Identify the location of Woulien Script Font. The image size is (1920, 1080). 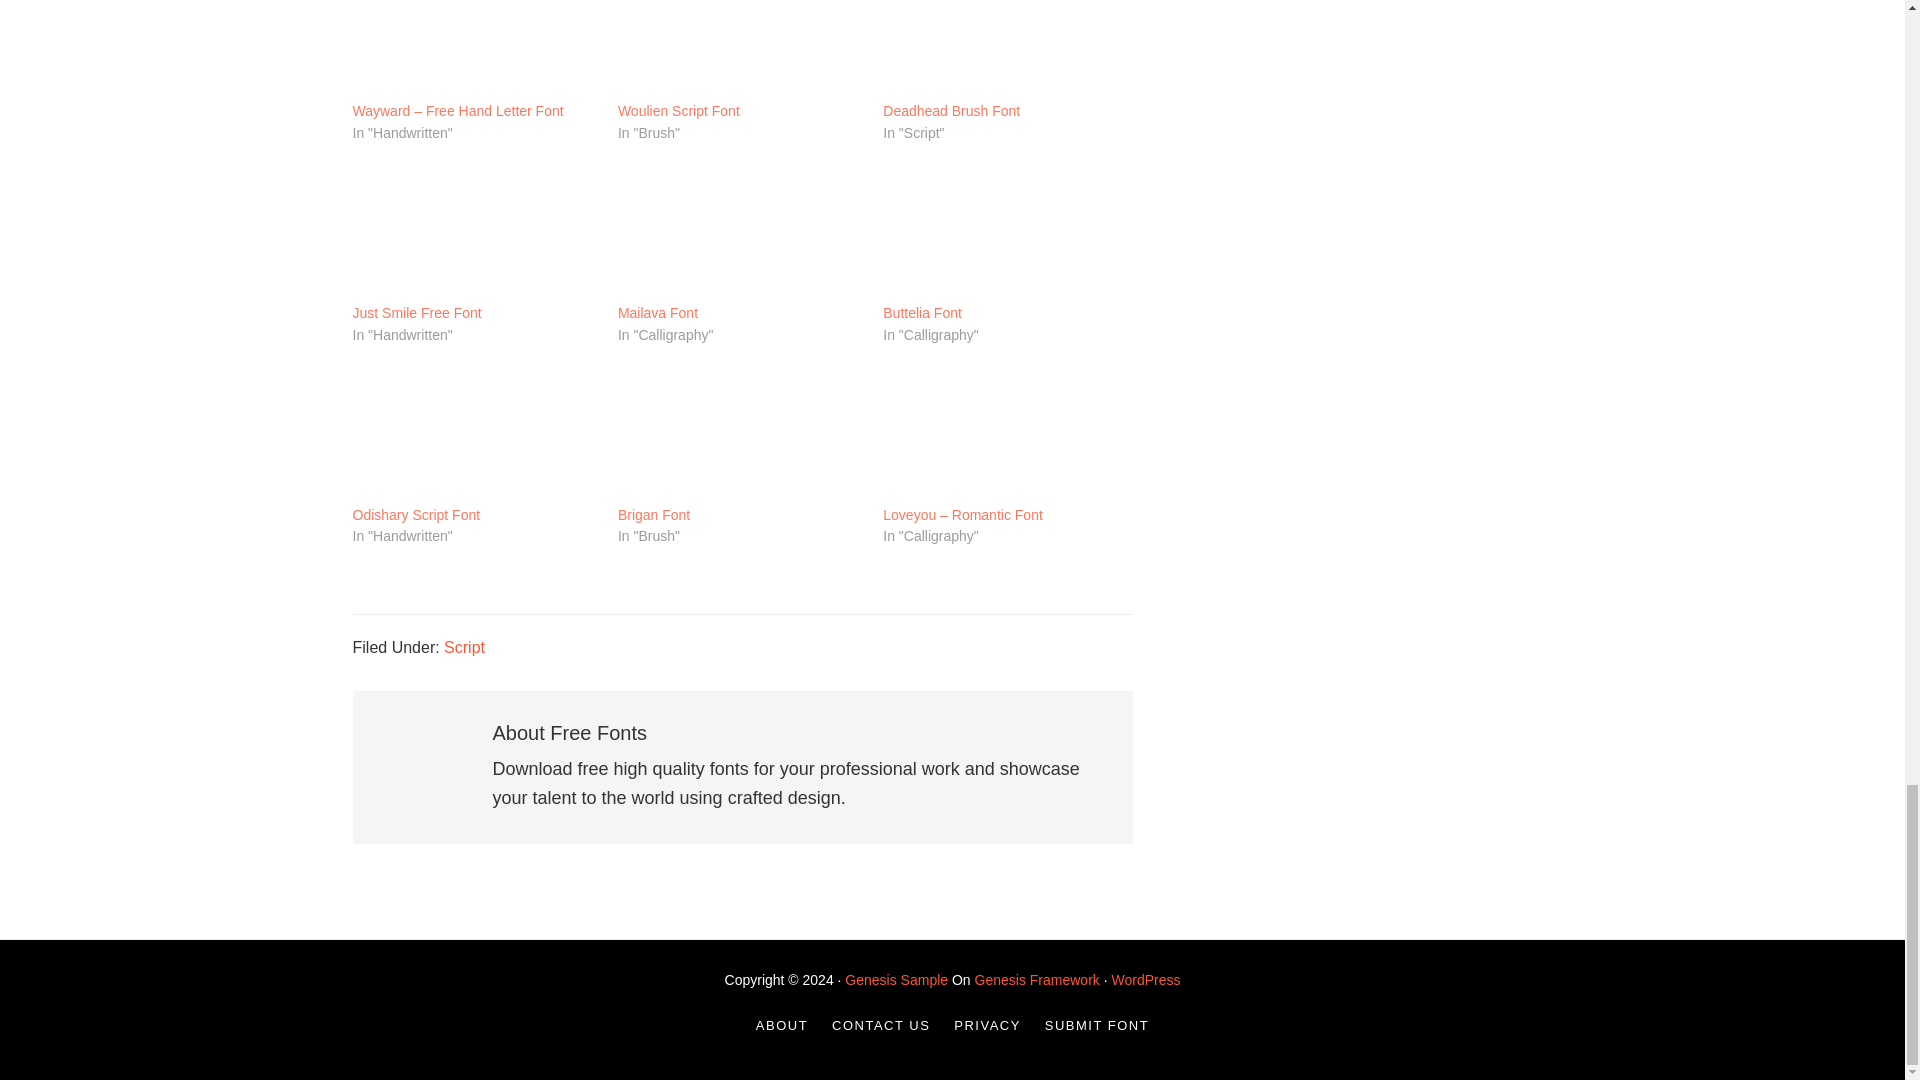
(740, 50).